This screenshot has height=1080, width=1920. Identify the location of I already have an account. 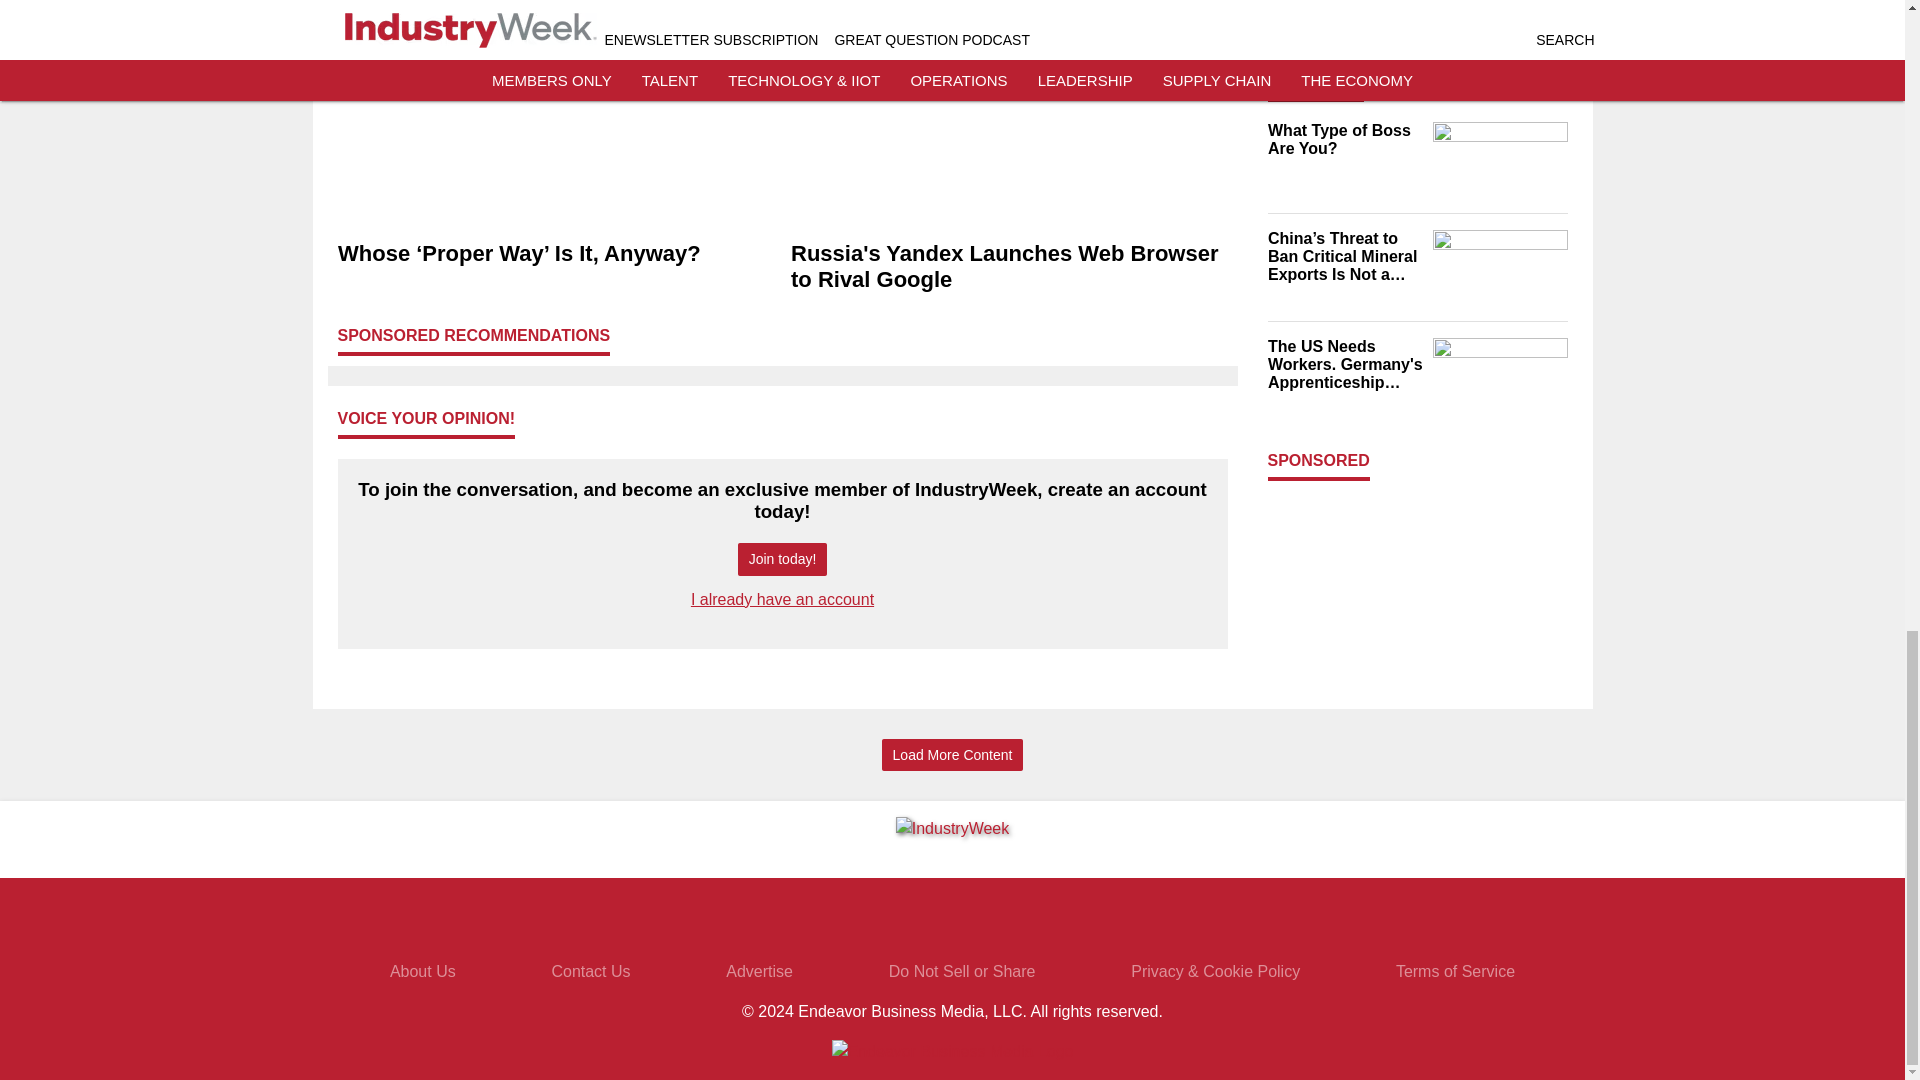
(782, 599).